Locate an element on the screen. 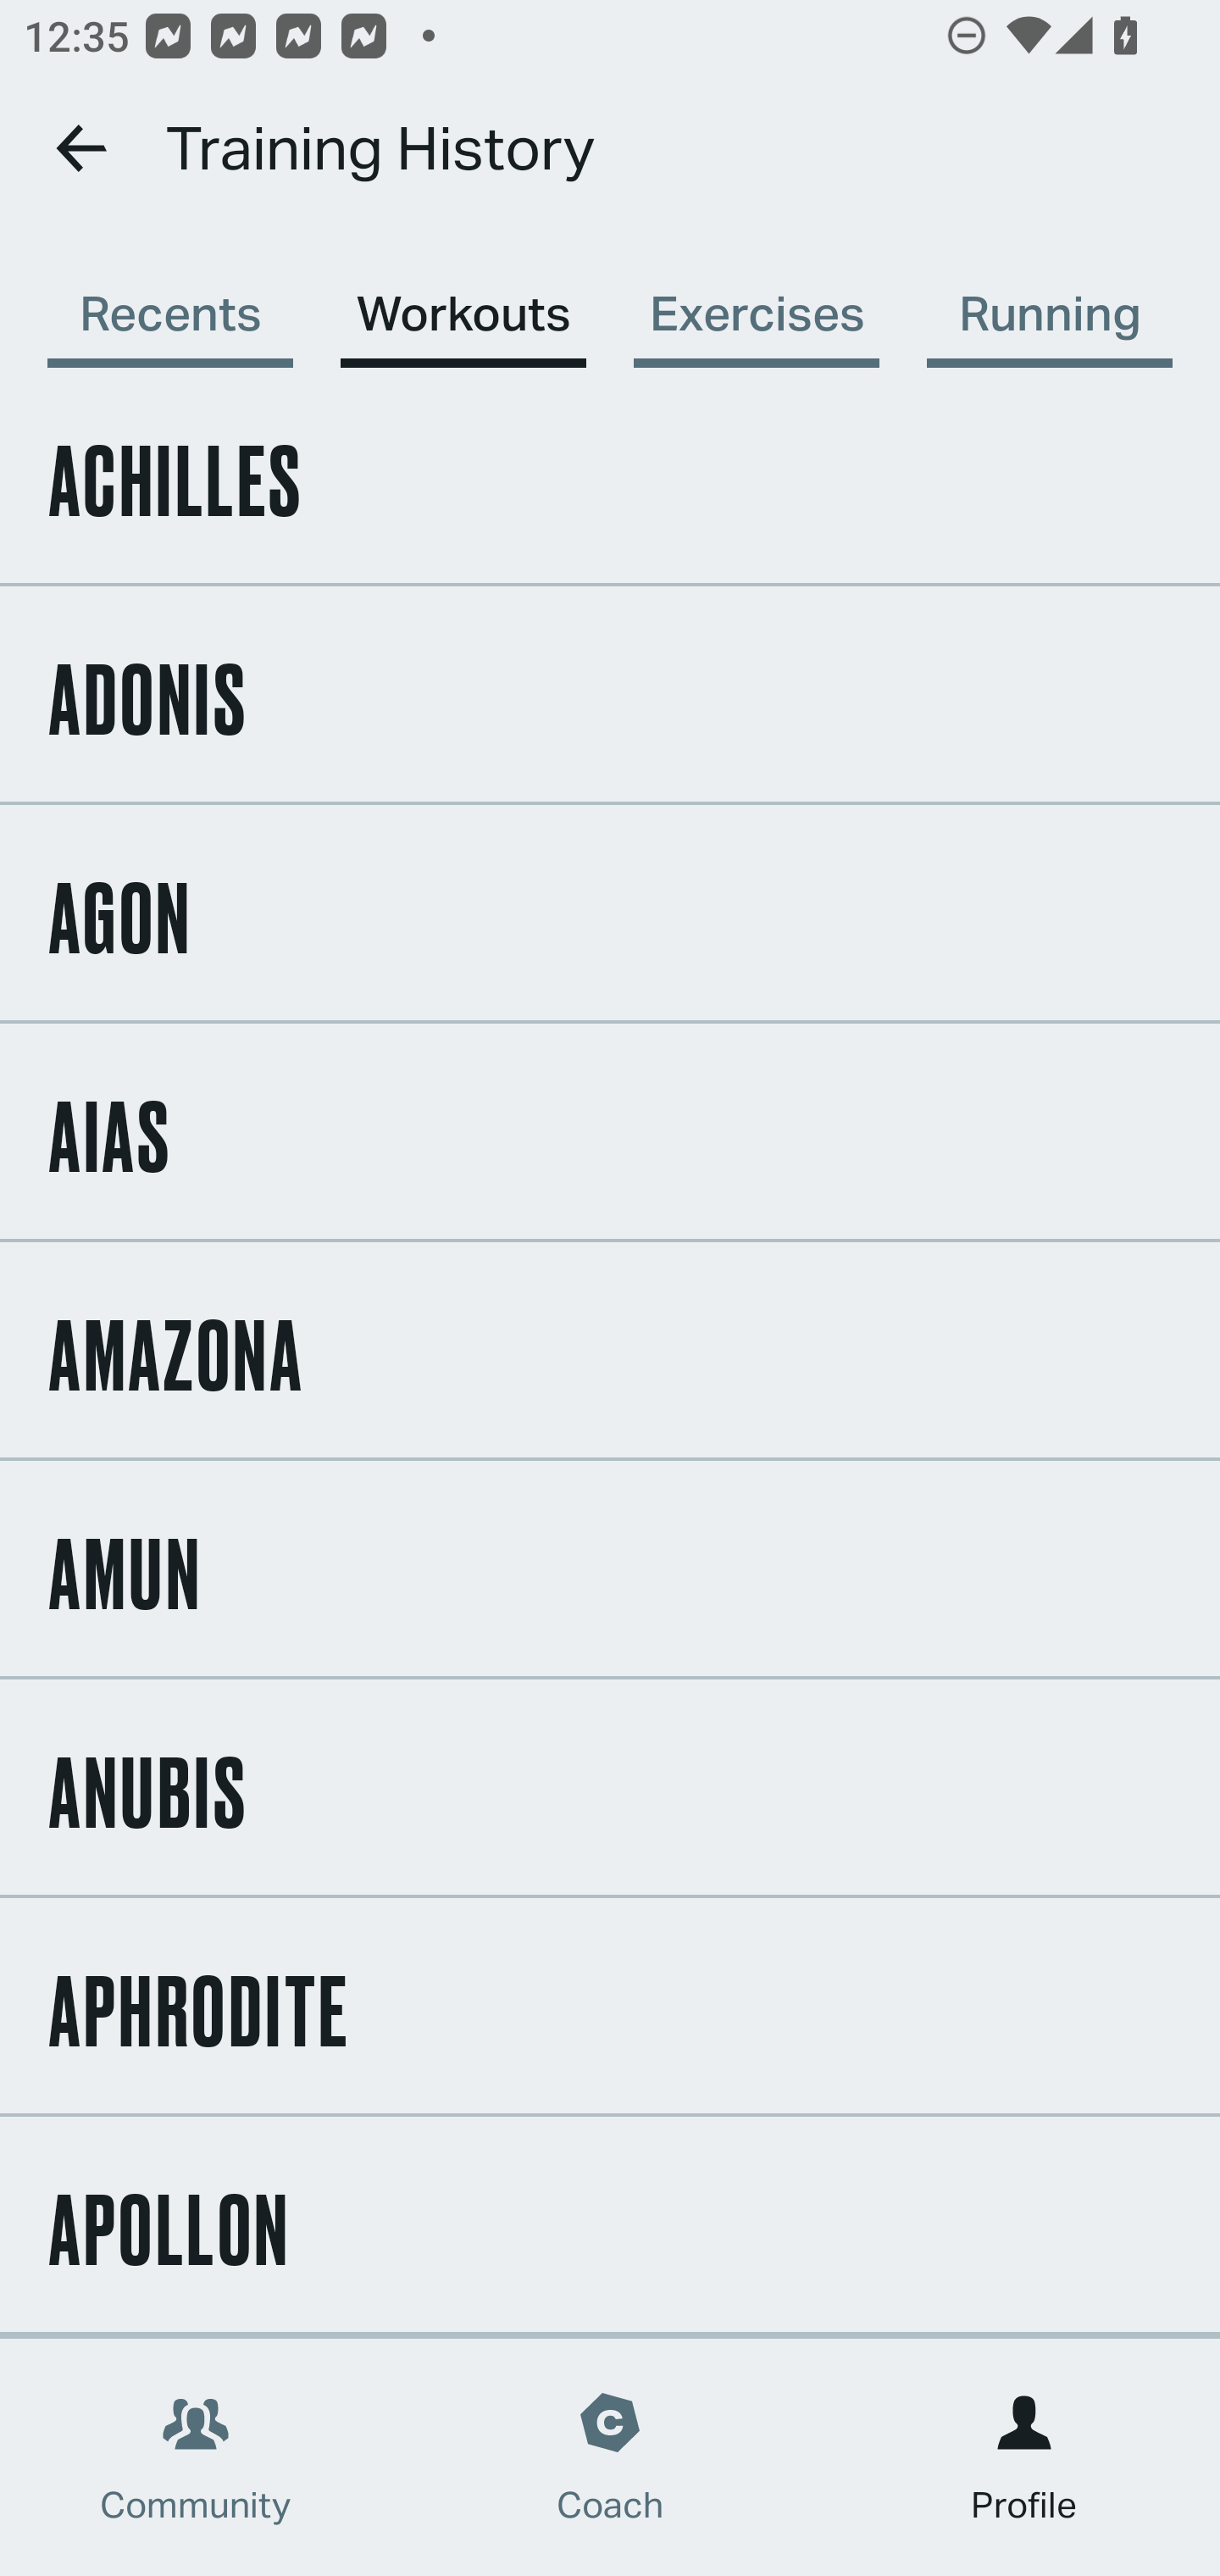  APHRODITE is located at coordinates (610, 2005).